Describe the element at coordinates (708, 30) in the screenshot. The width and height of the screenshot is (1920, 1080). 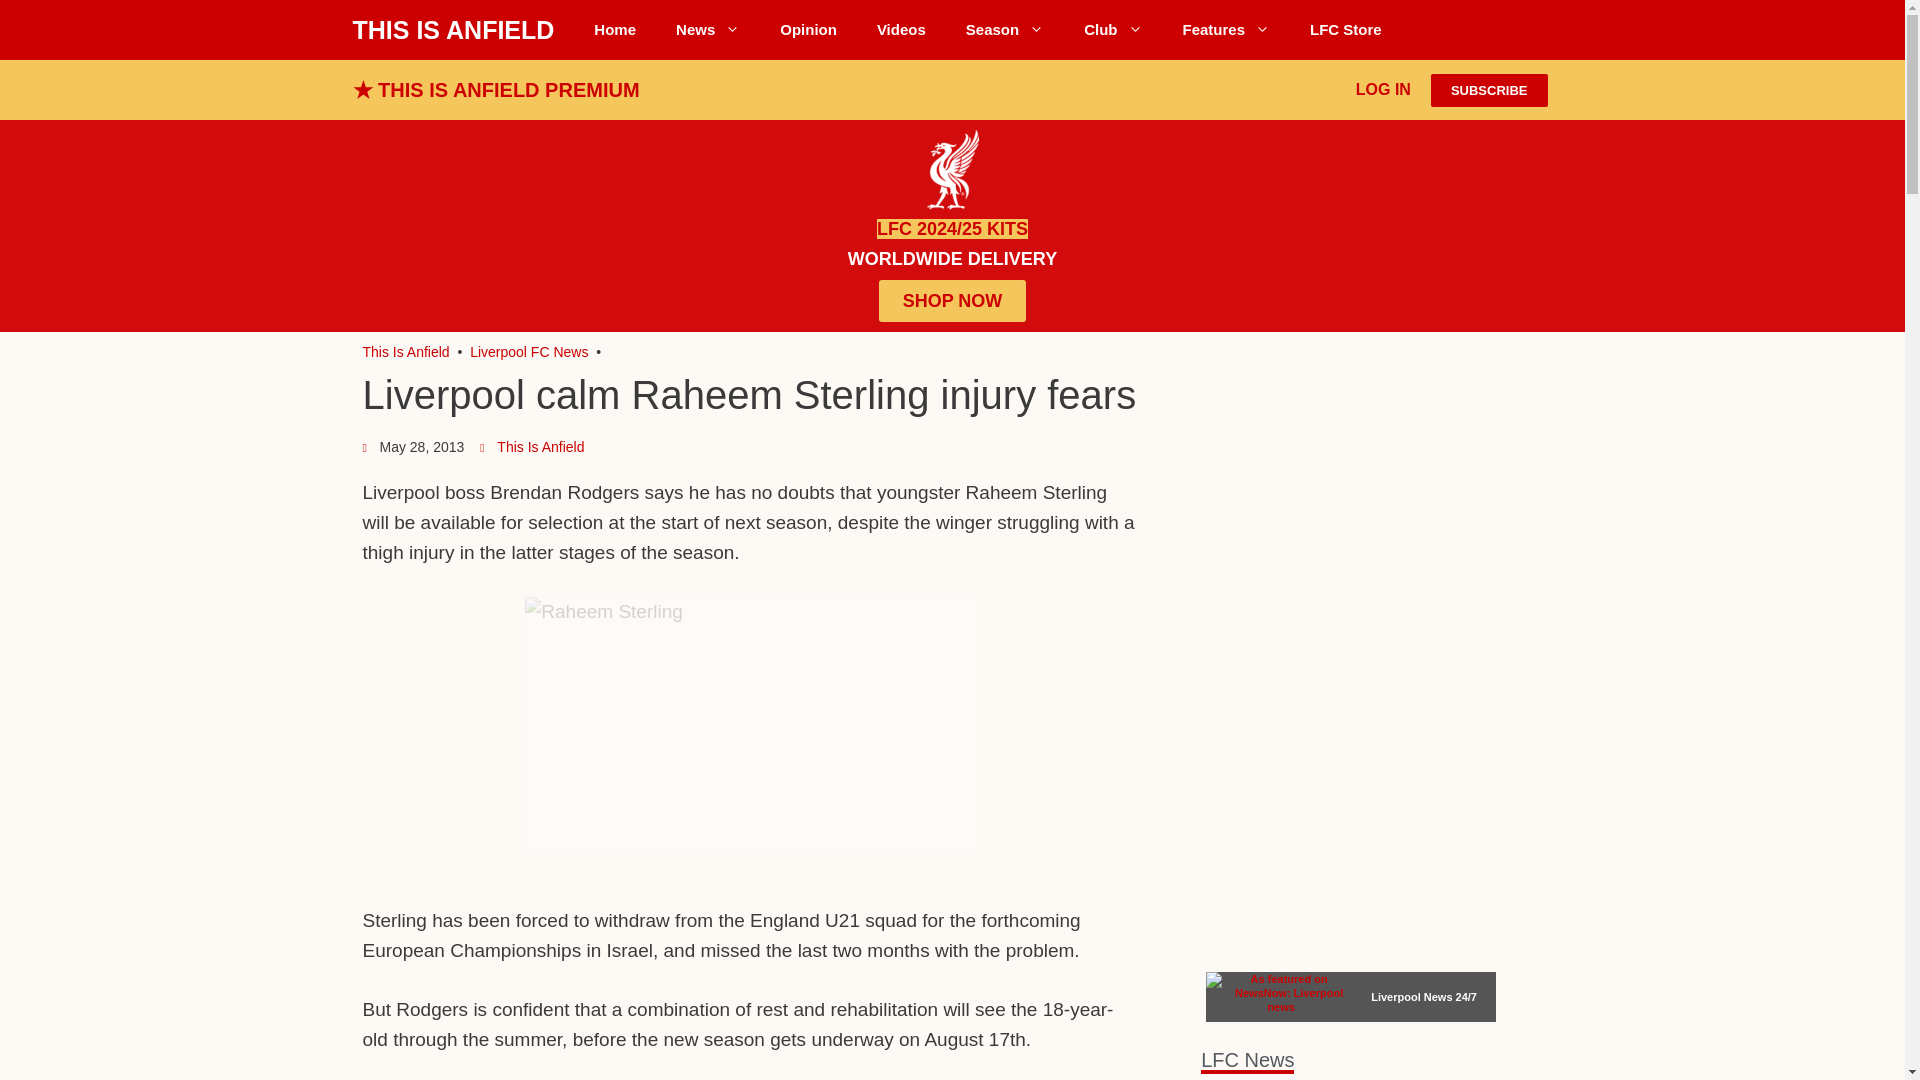
I see `News` at that location.